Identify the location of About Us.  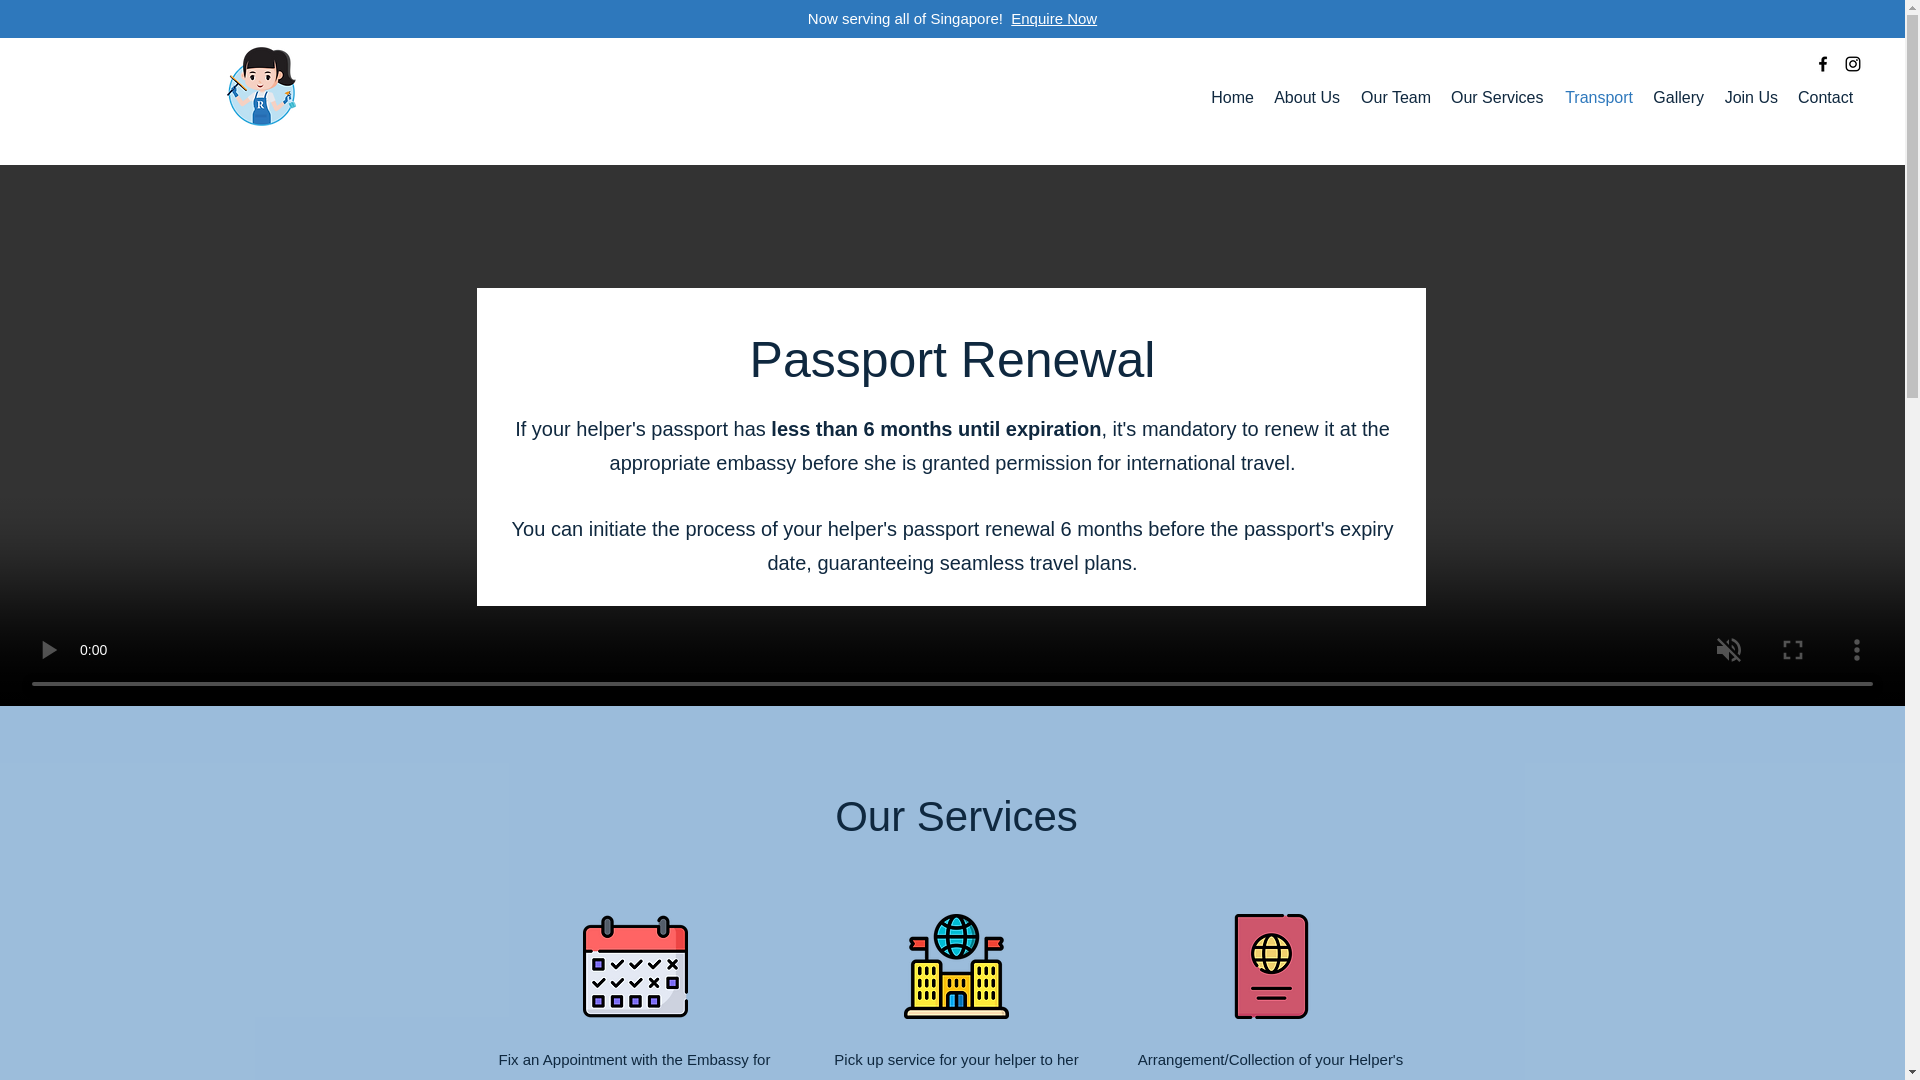
(1306, 98).